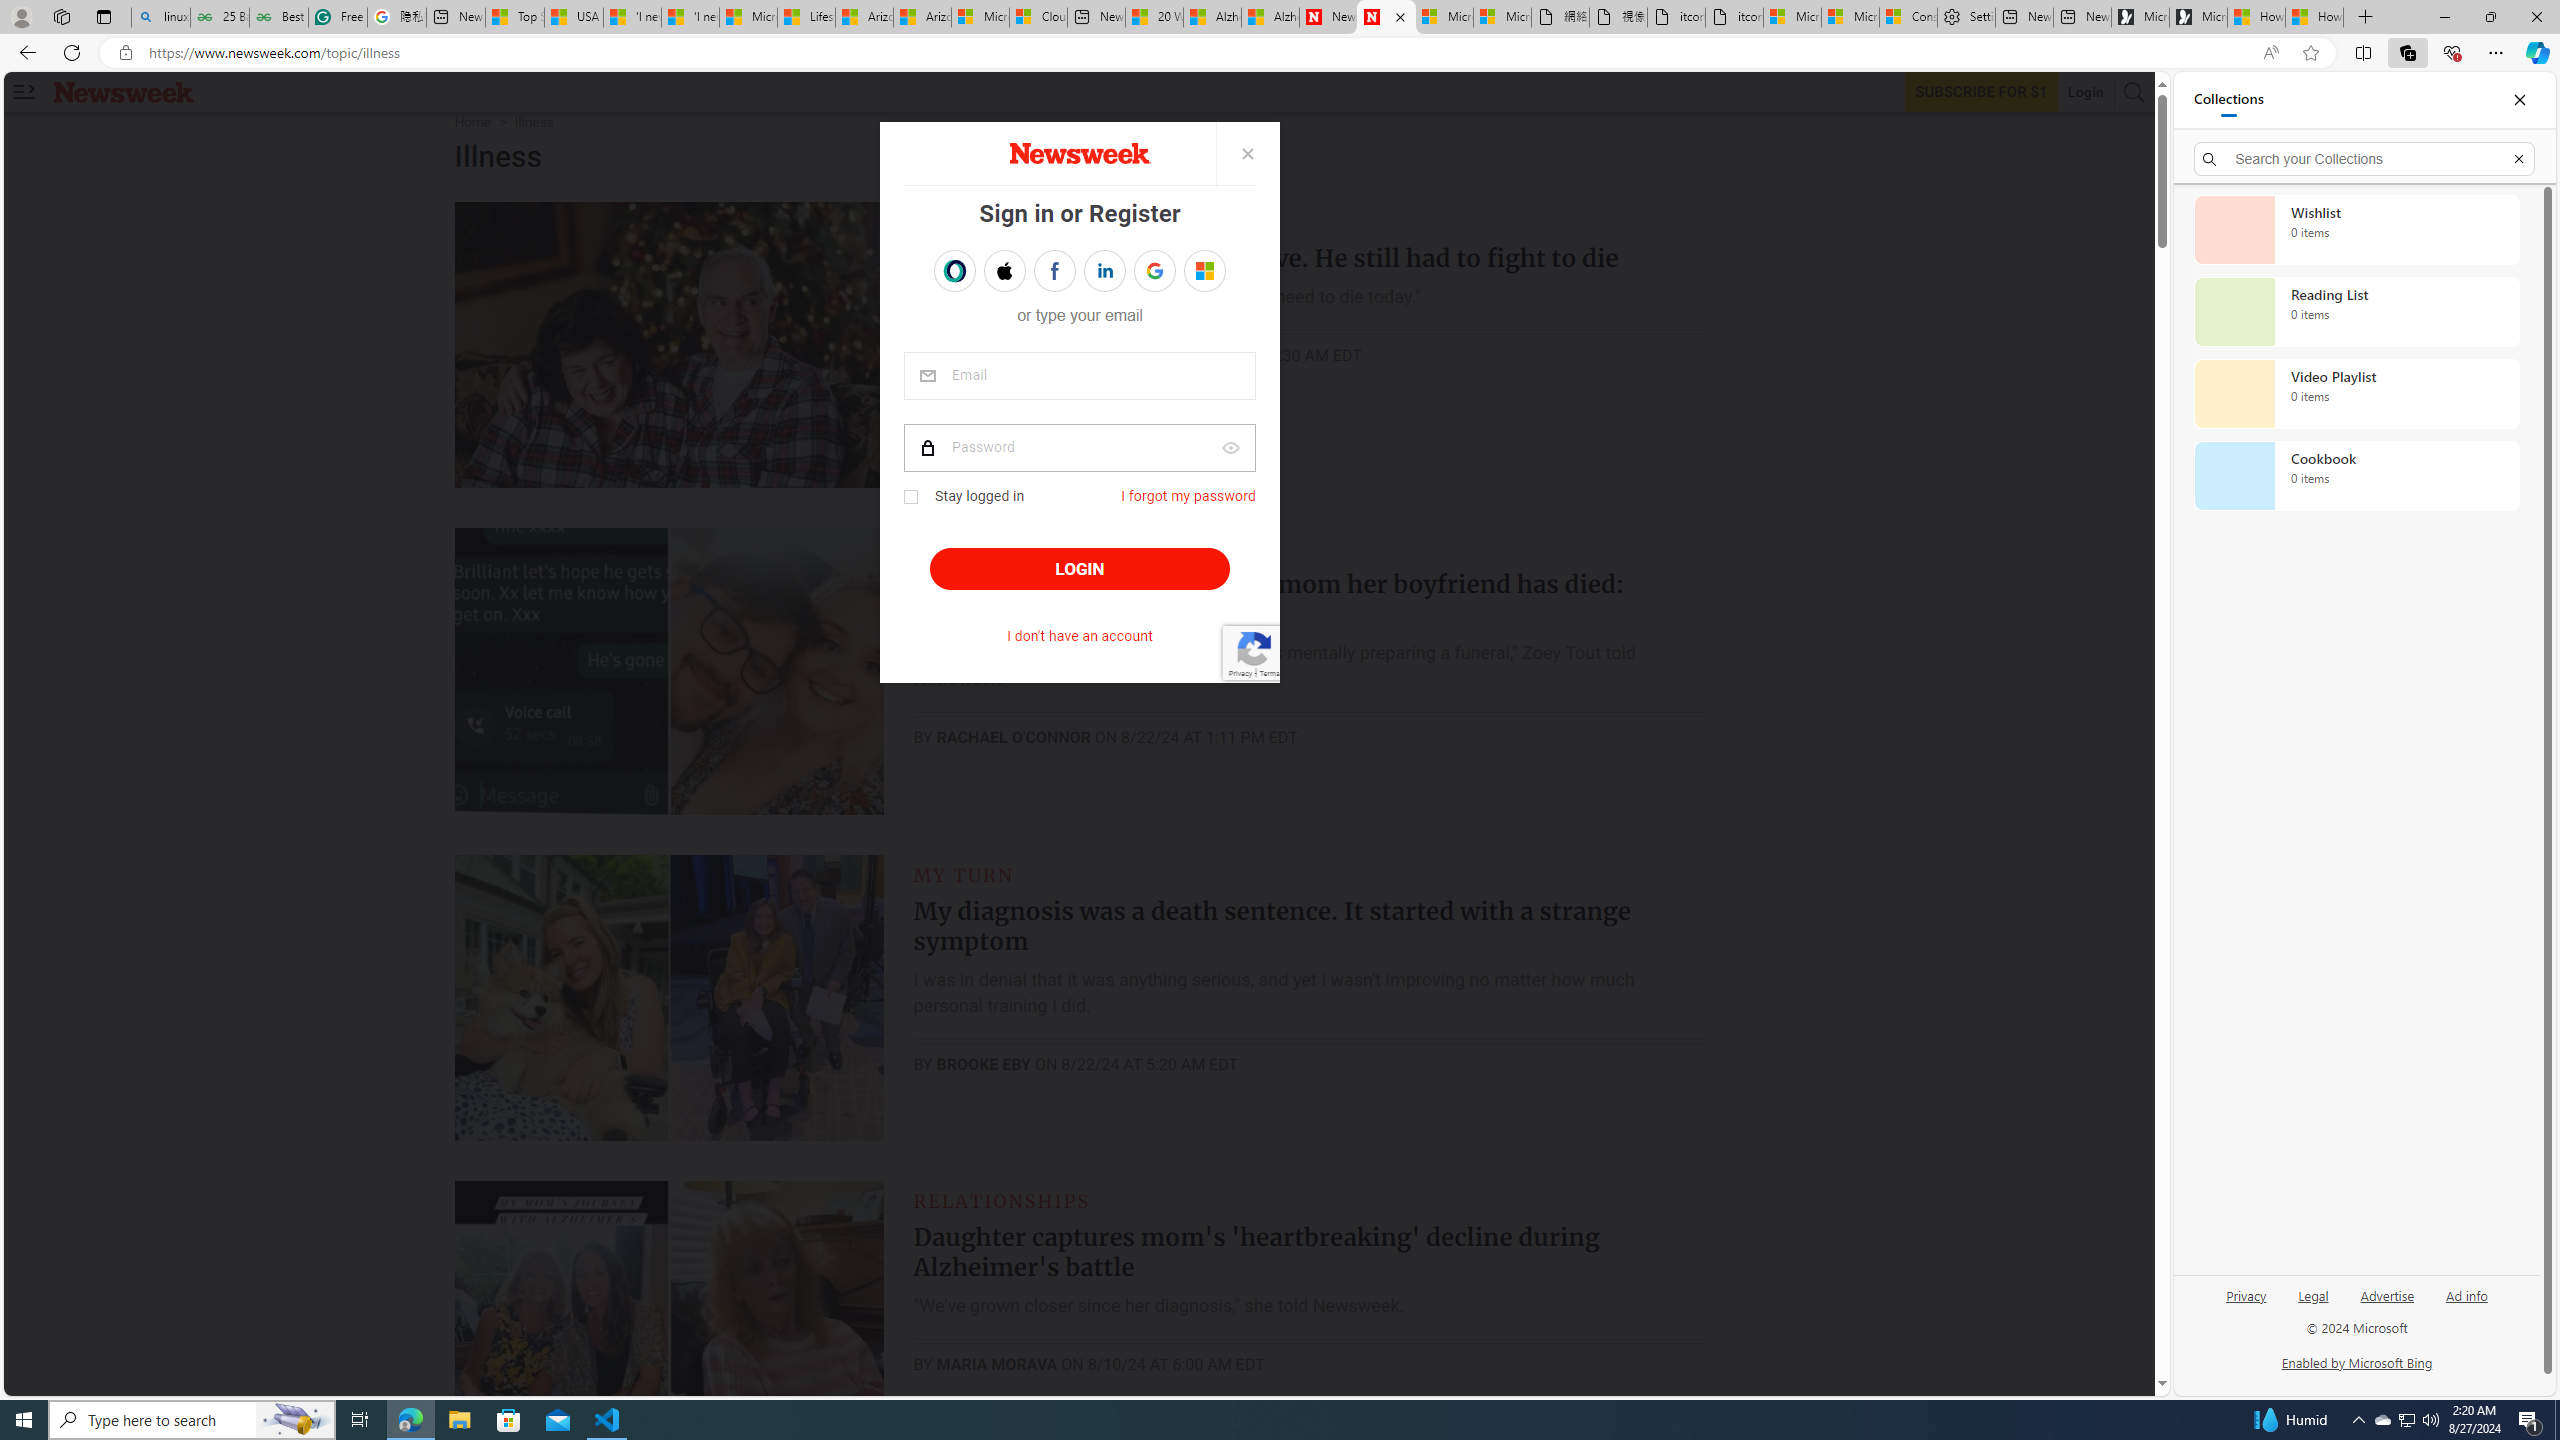 The image size is (2560, 1440). I want to click on Video Playlist collection, 0 items, so click(2356, 394).